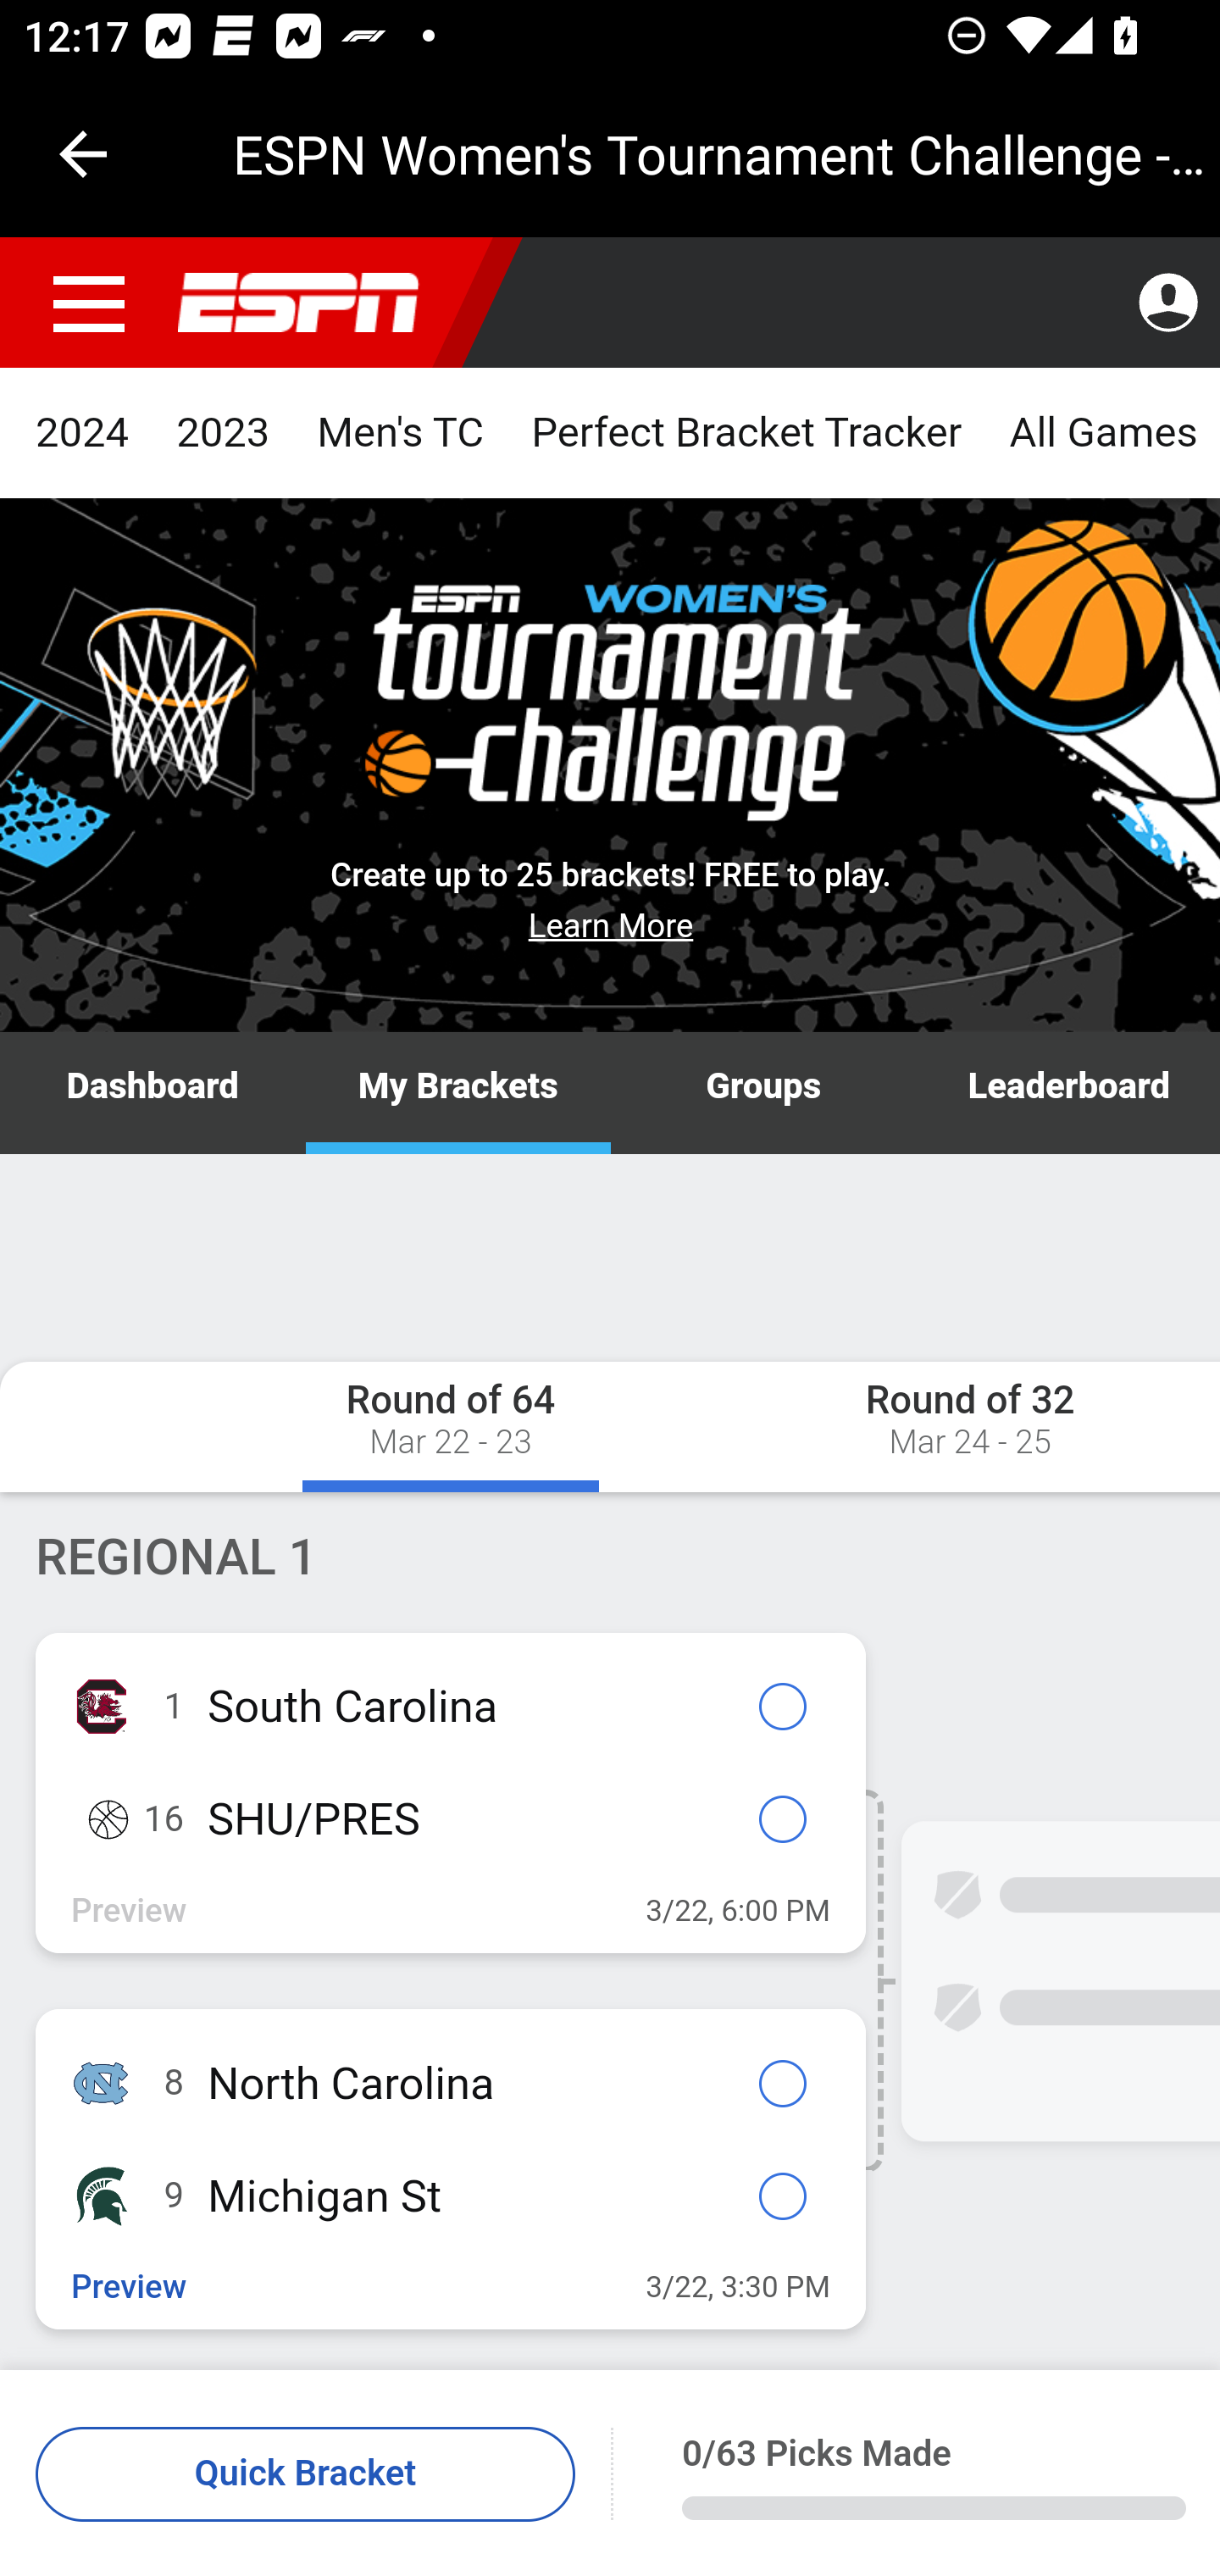 This screenshot has height=2576, width=1220. What do you see at coordinates (83, 434) in the screenshot?
I see `2024` at bounding box center [83, 434].